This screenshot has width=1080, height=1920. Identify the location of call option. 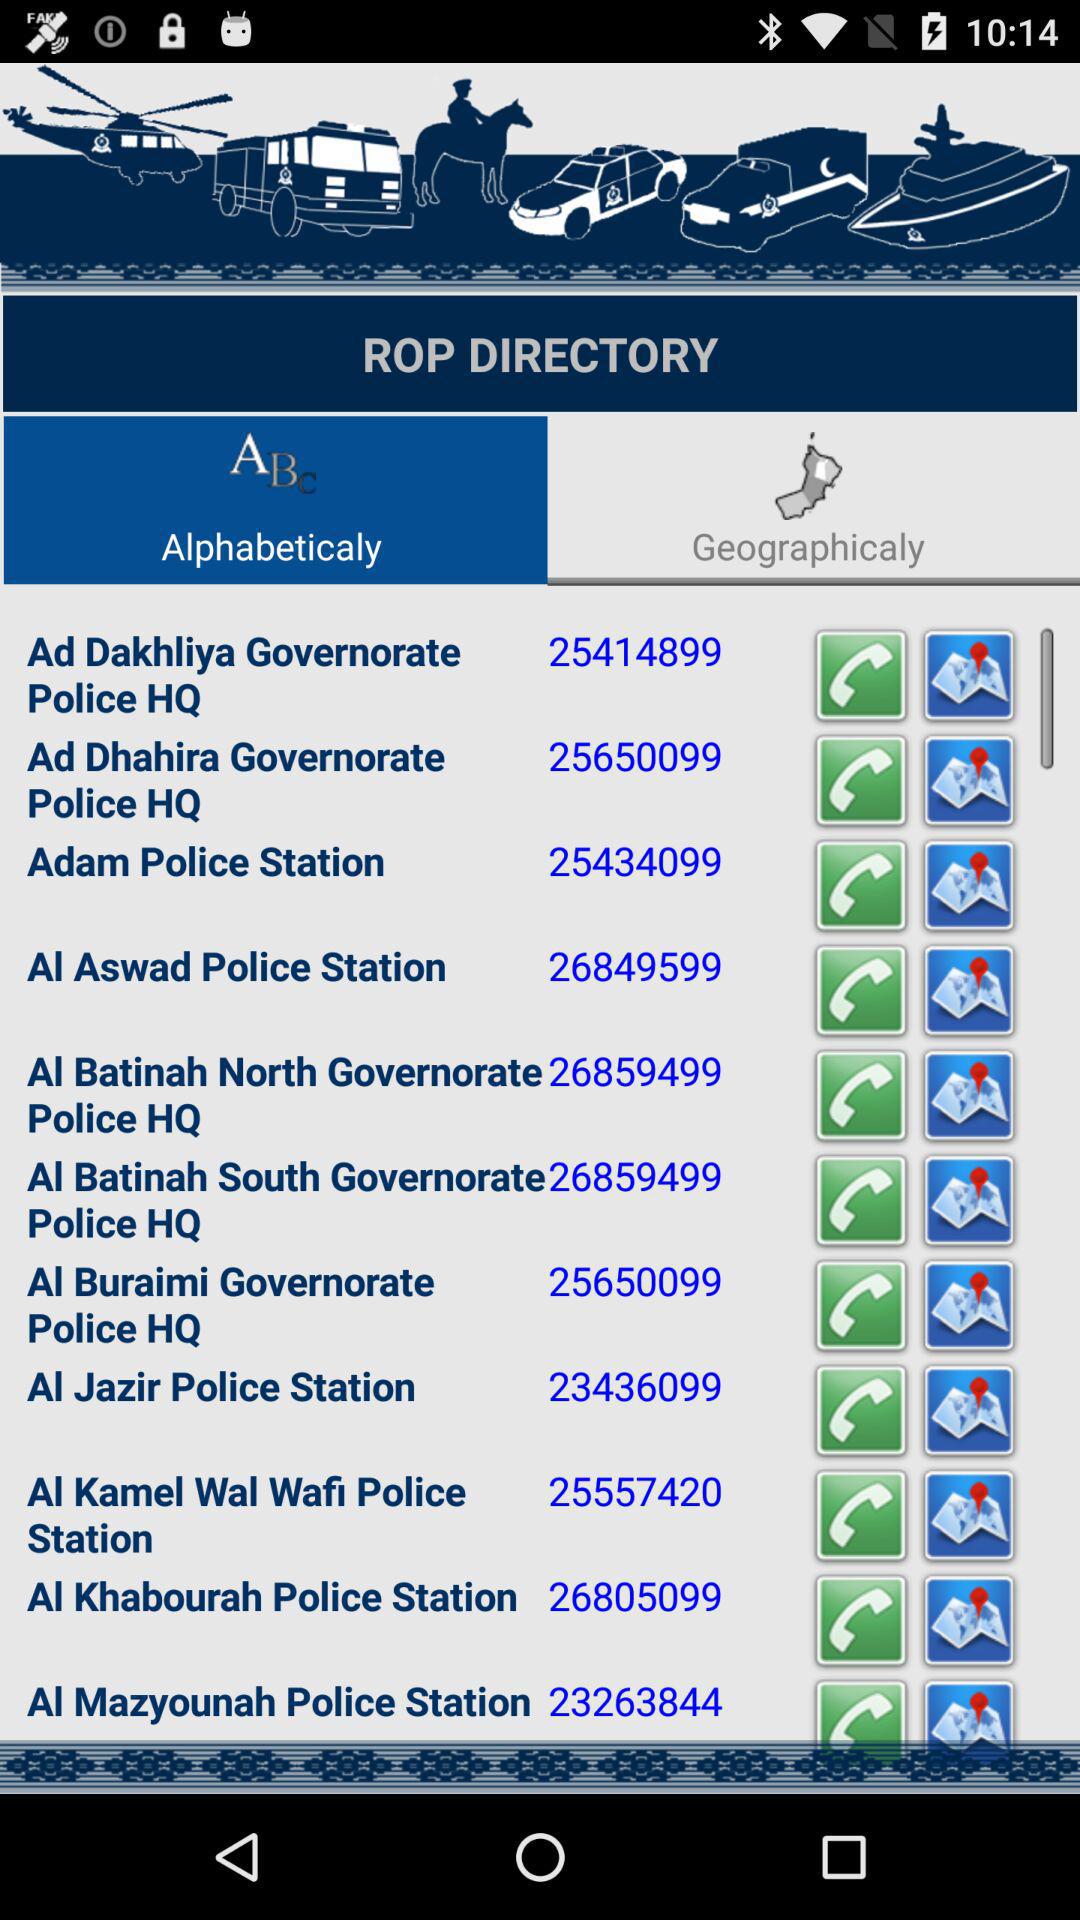
(861, 886).